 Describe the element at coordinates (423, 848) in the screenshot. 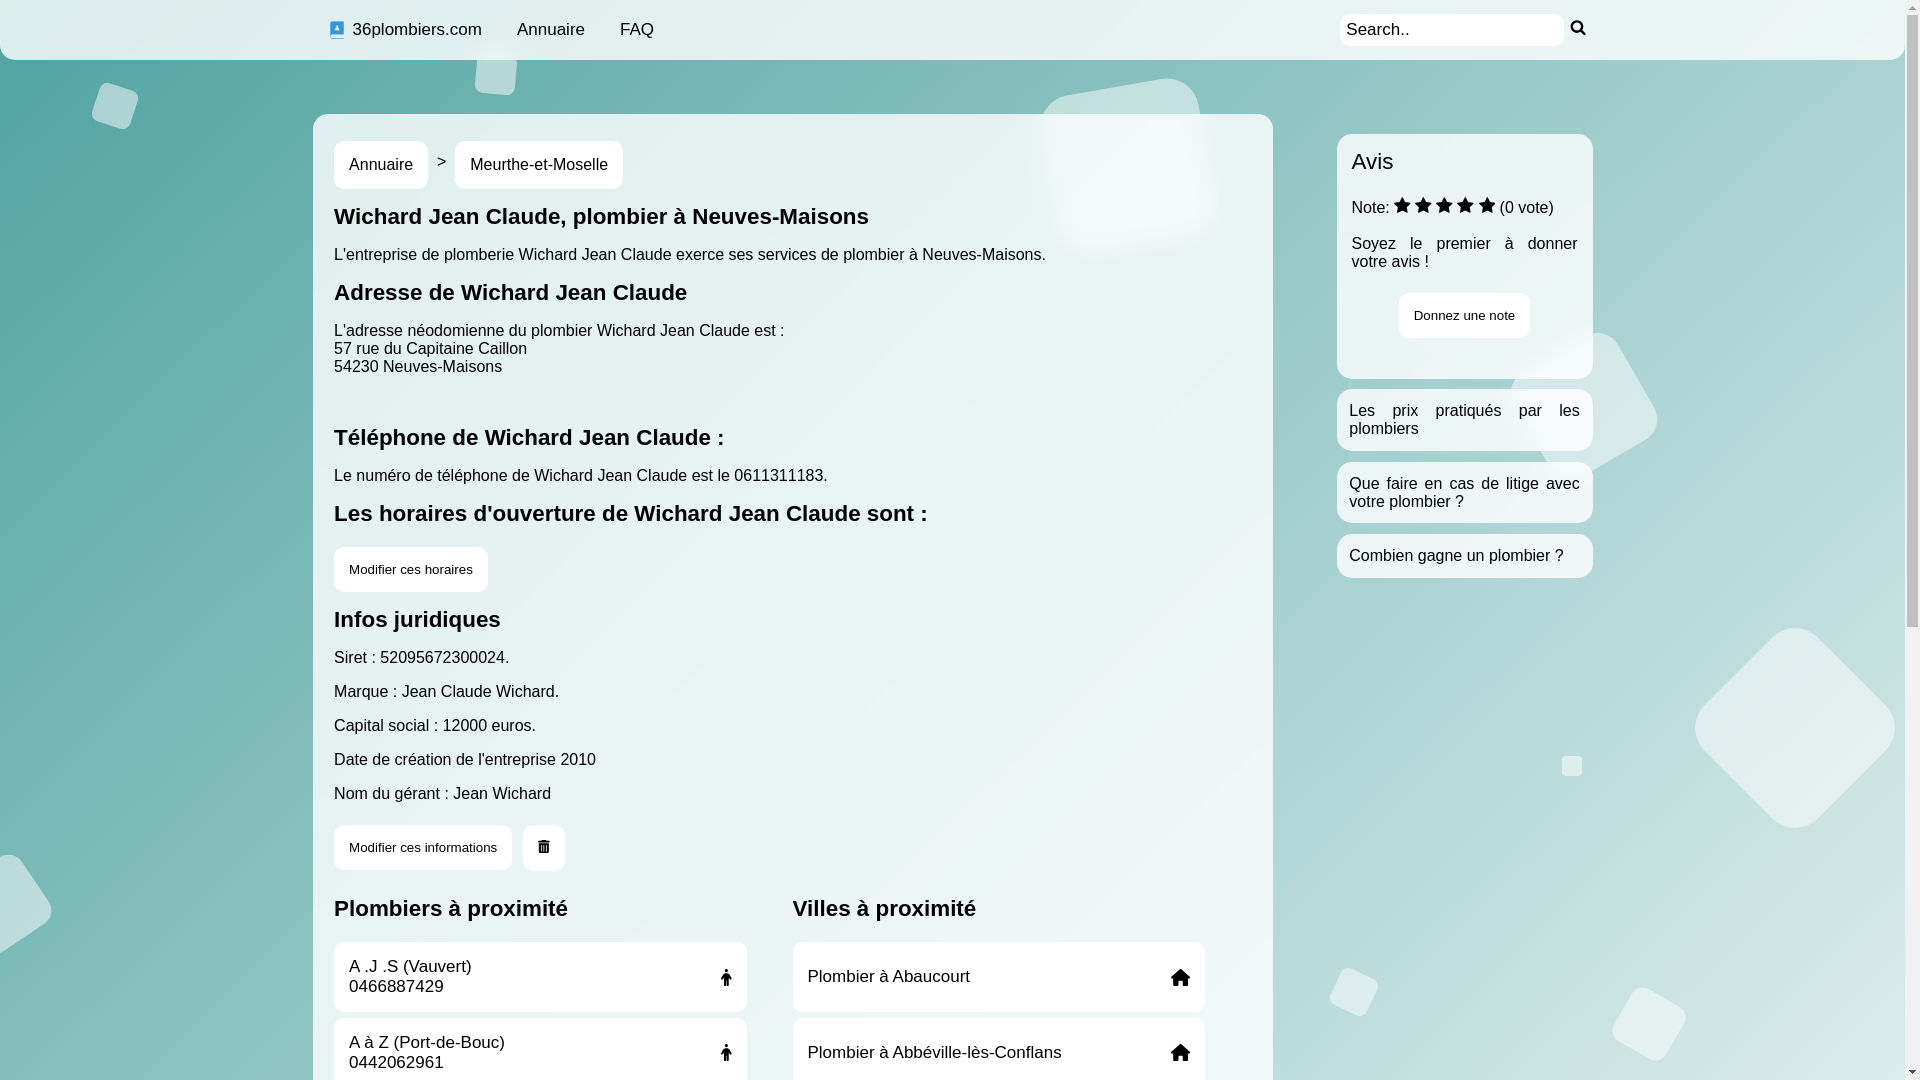

I see `Modifier ces informations` at that location.